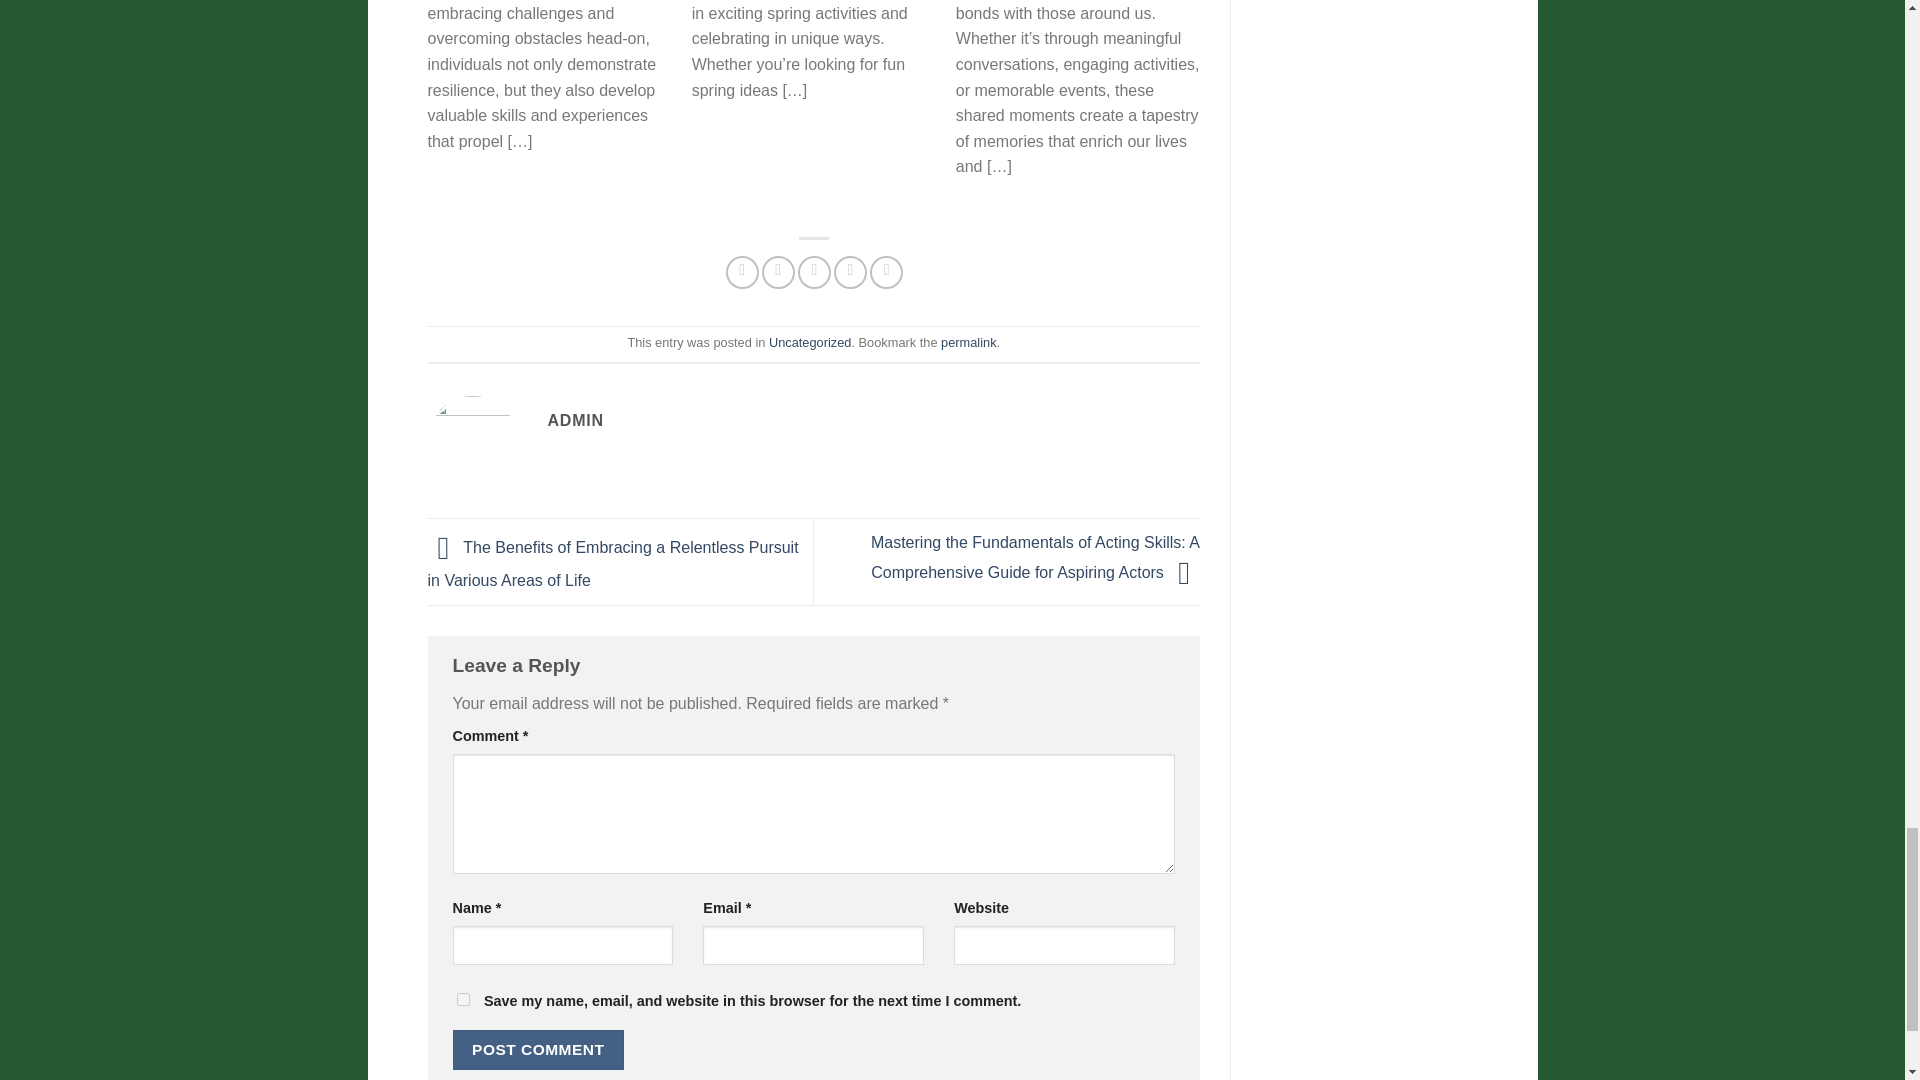 This screenshot has width=1920, height=1080. Describe the element at coordinates (462, 998) in the screenshot. I see `yes` at that location.